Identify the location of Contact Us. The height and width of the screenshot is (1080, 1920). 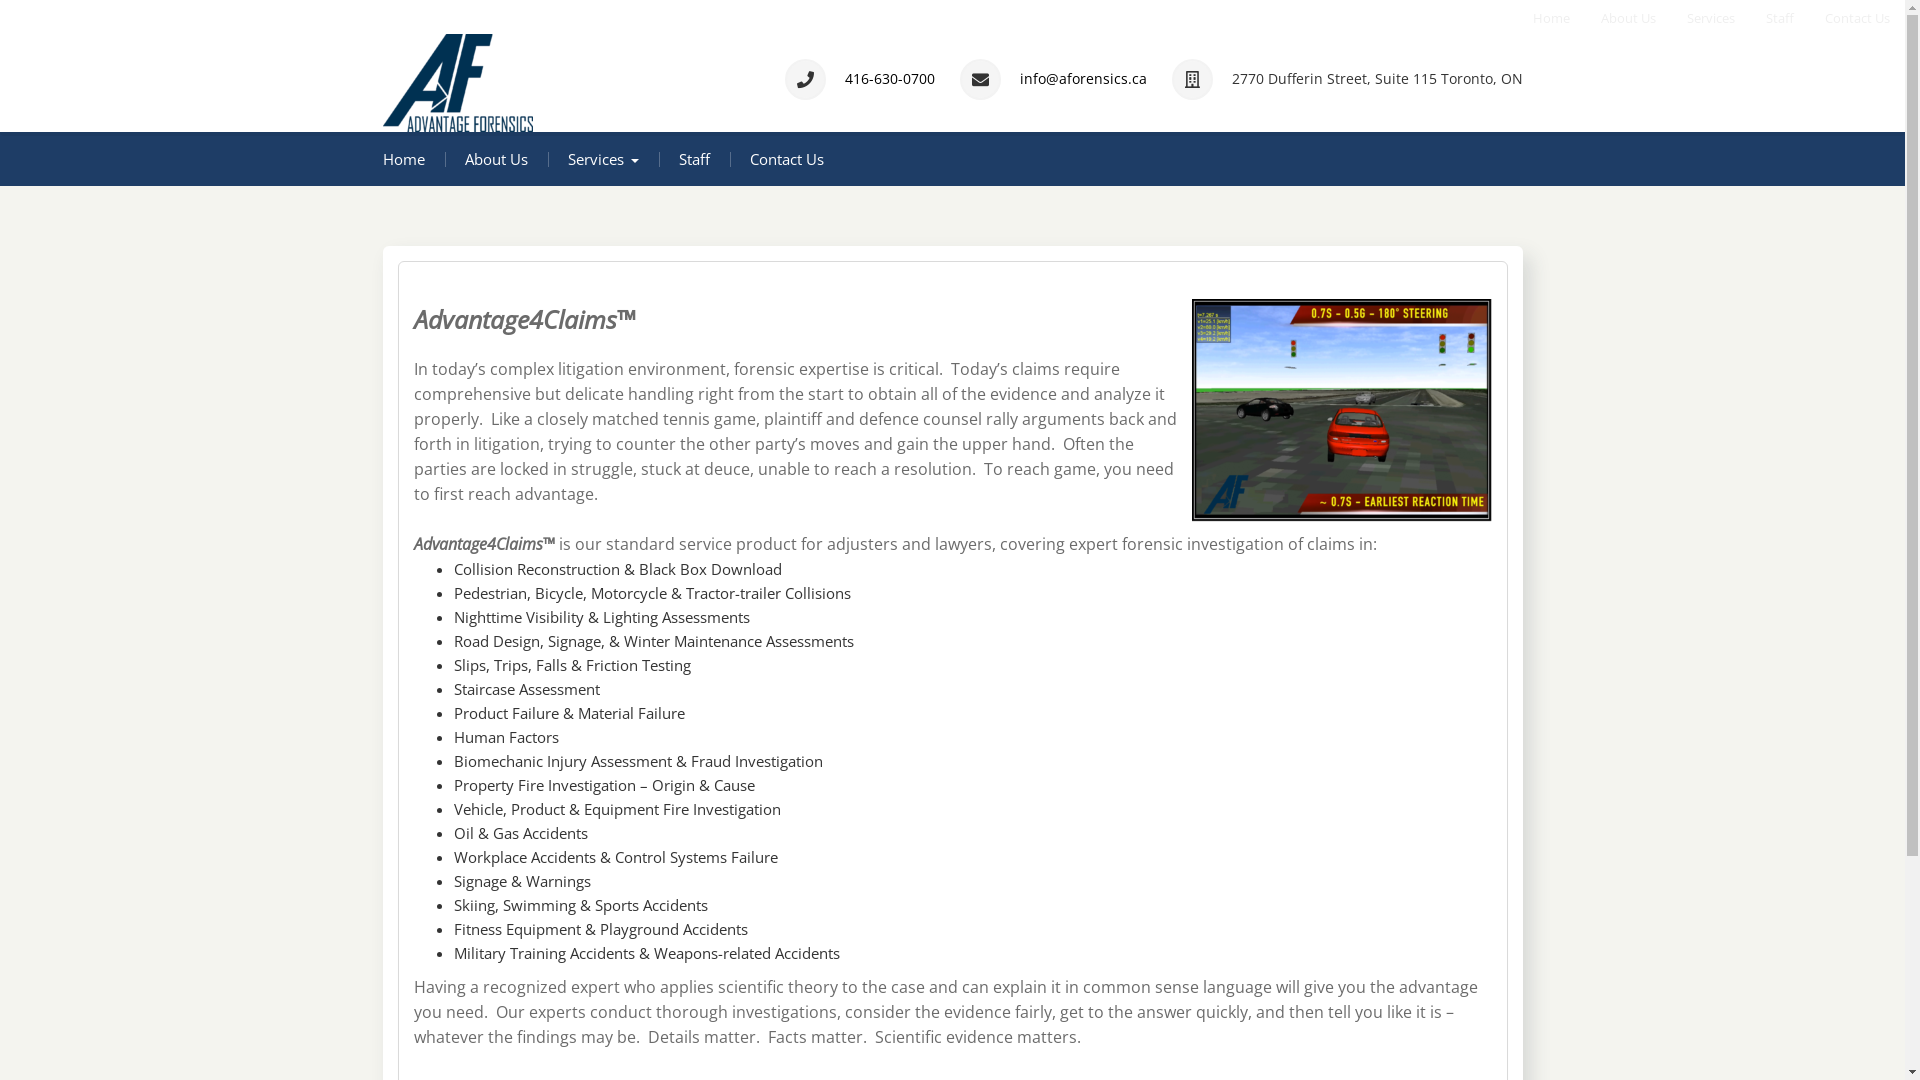
(1850, 18).